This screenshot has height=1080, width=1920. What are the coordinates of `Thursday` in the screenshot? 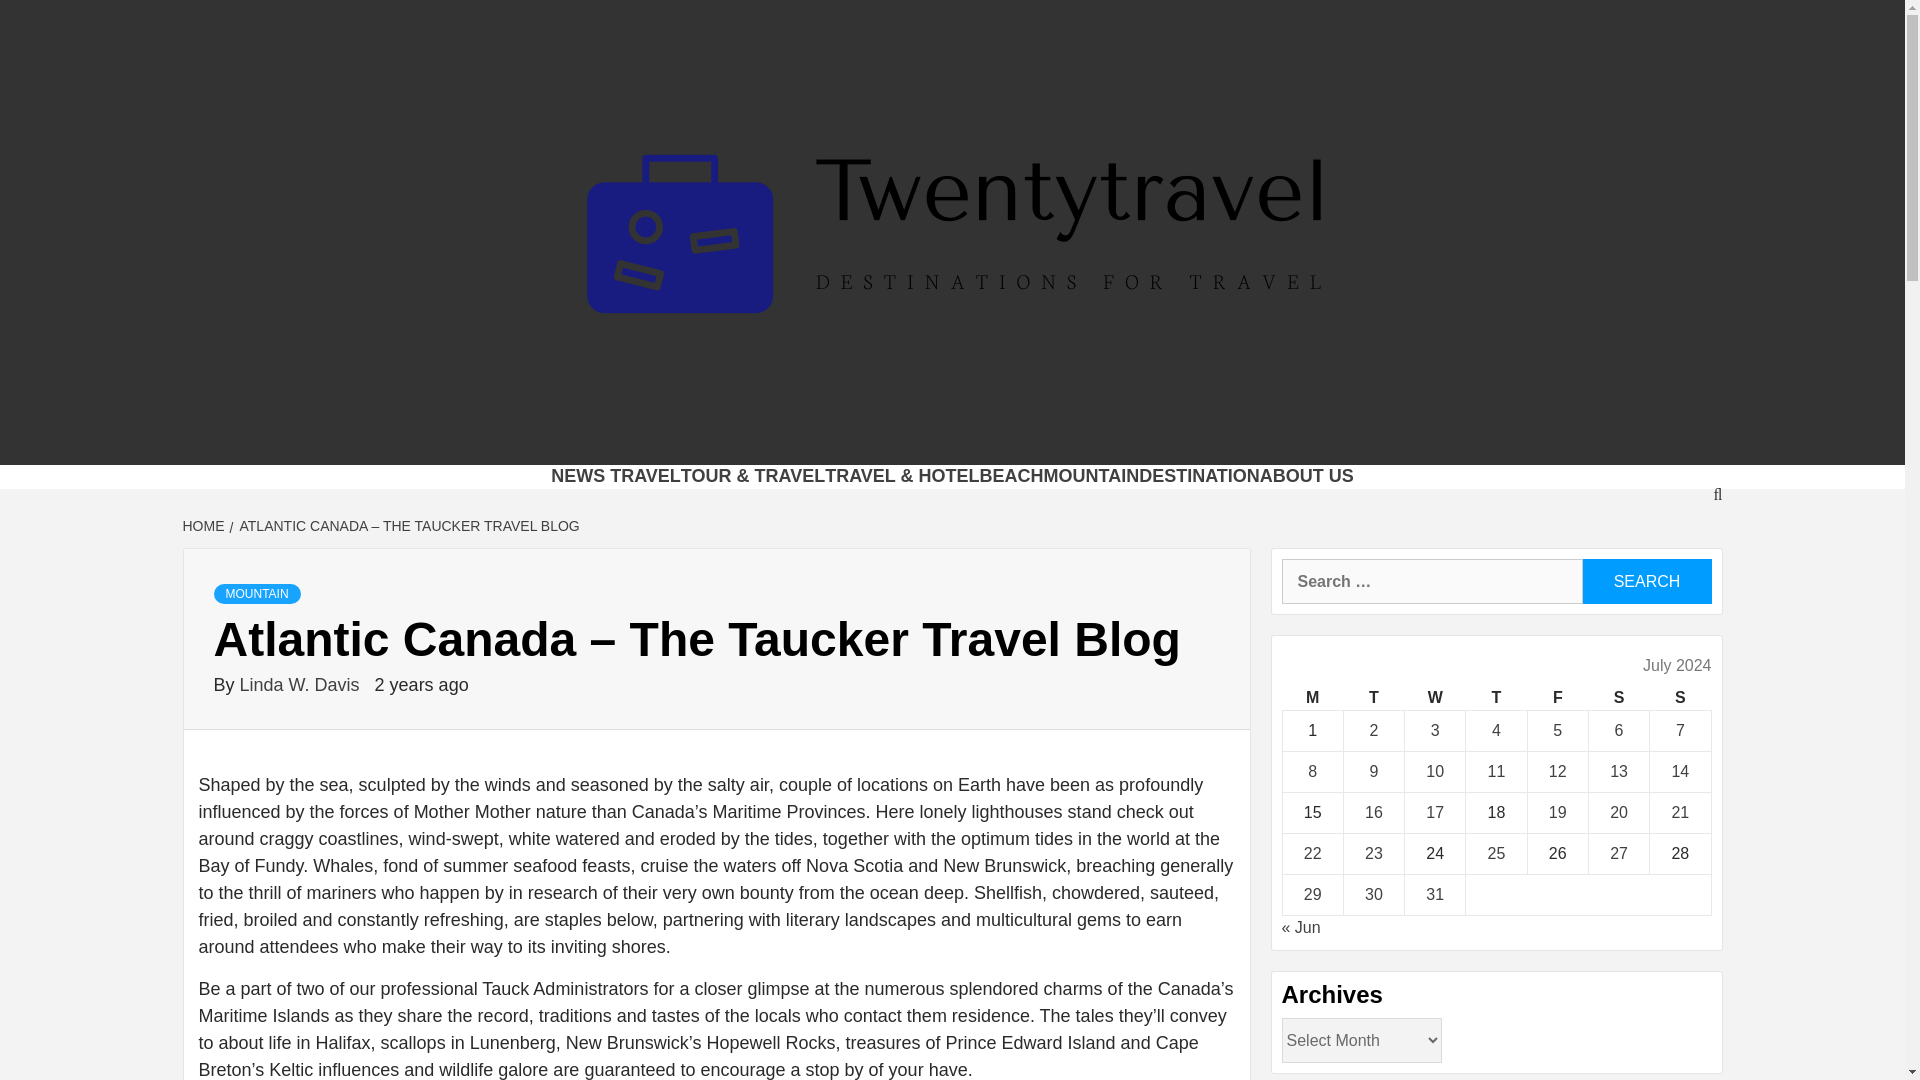 It's located at (1496, 698).